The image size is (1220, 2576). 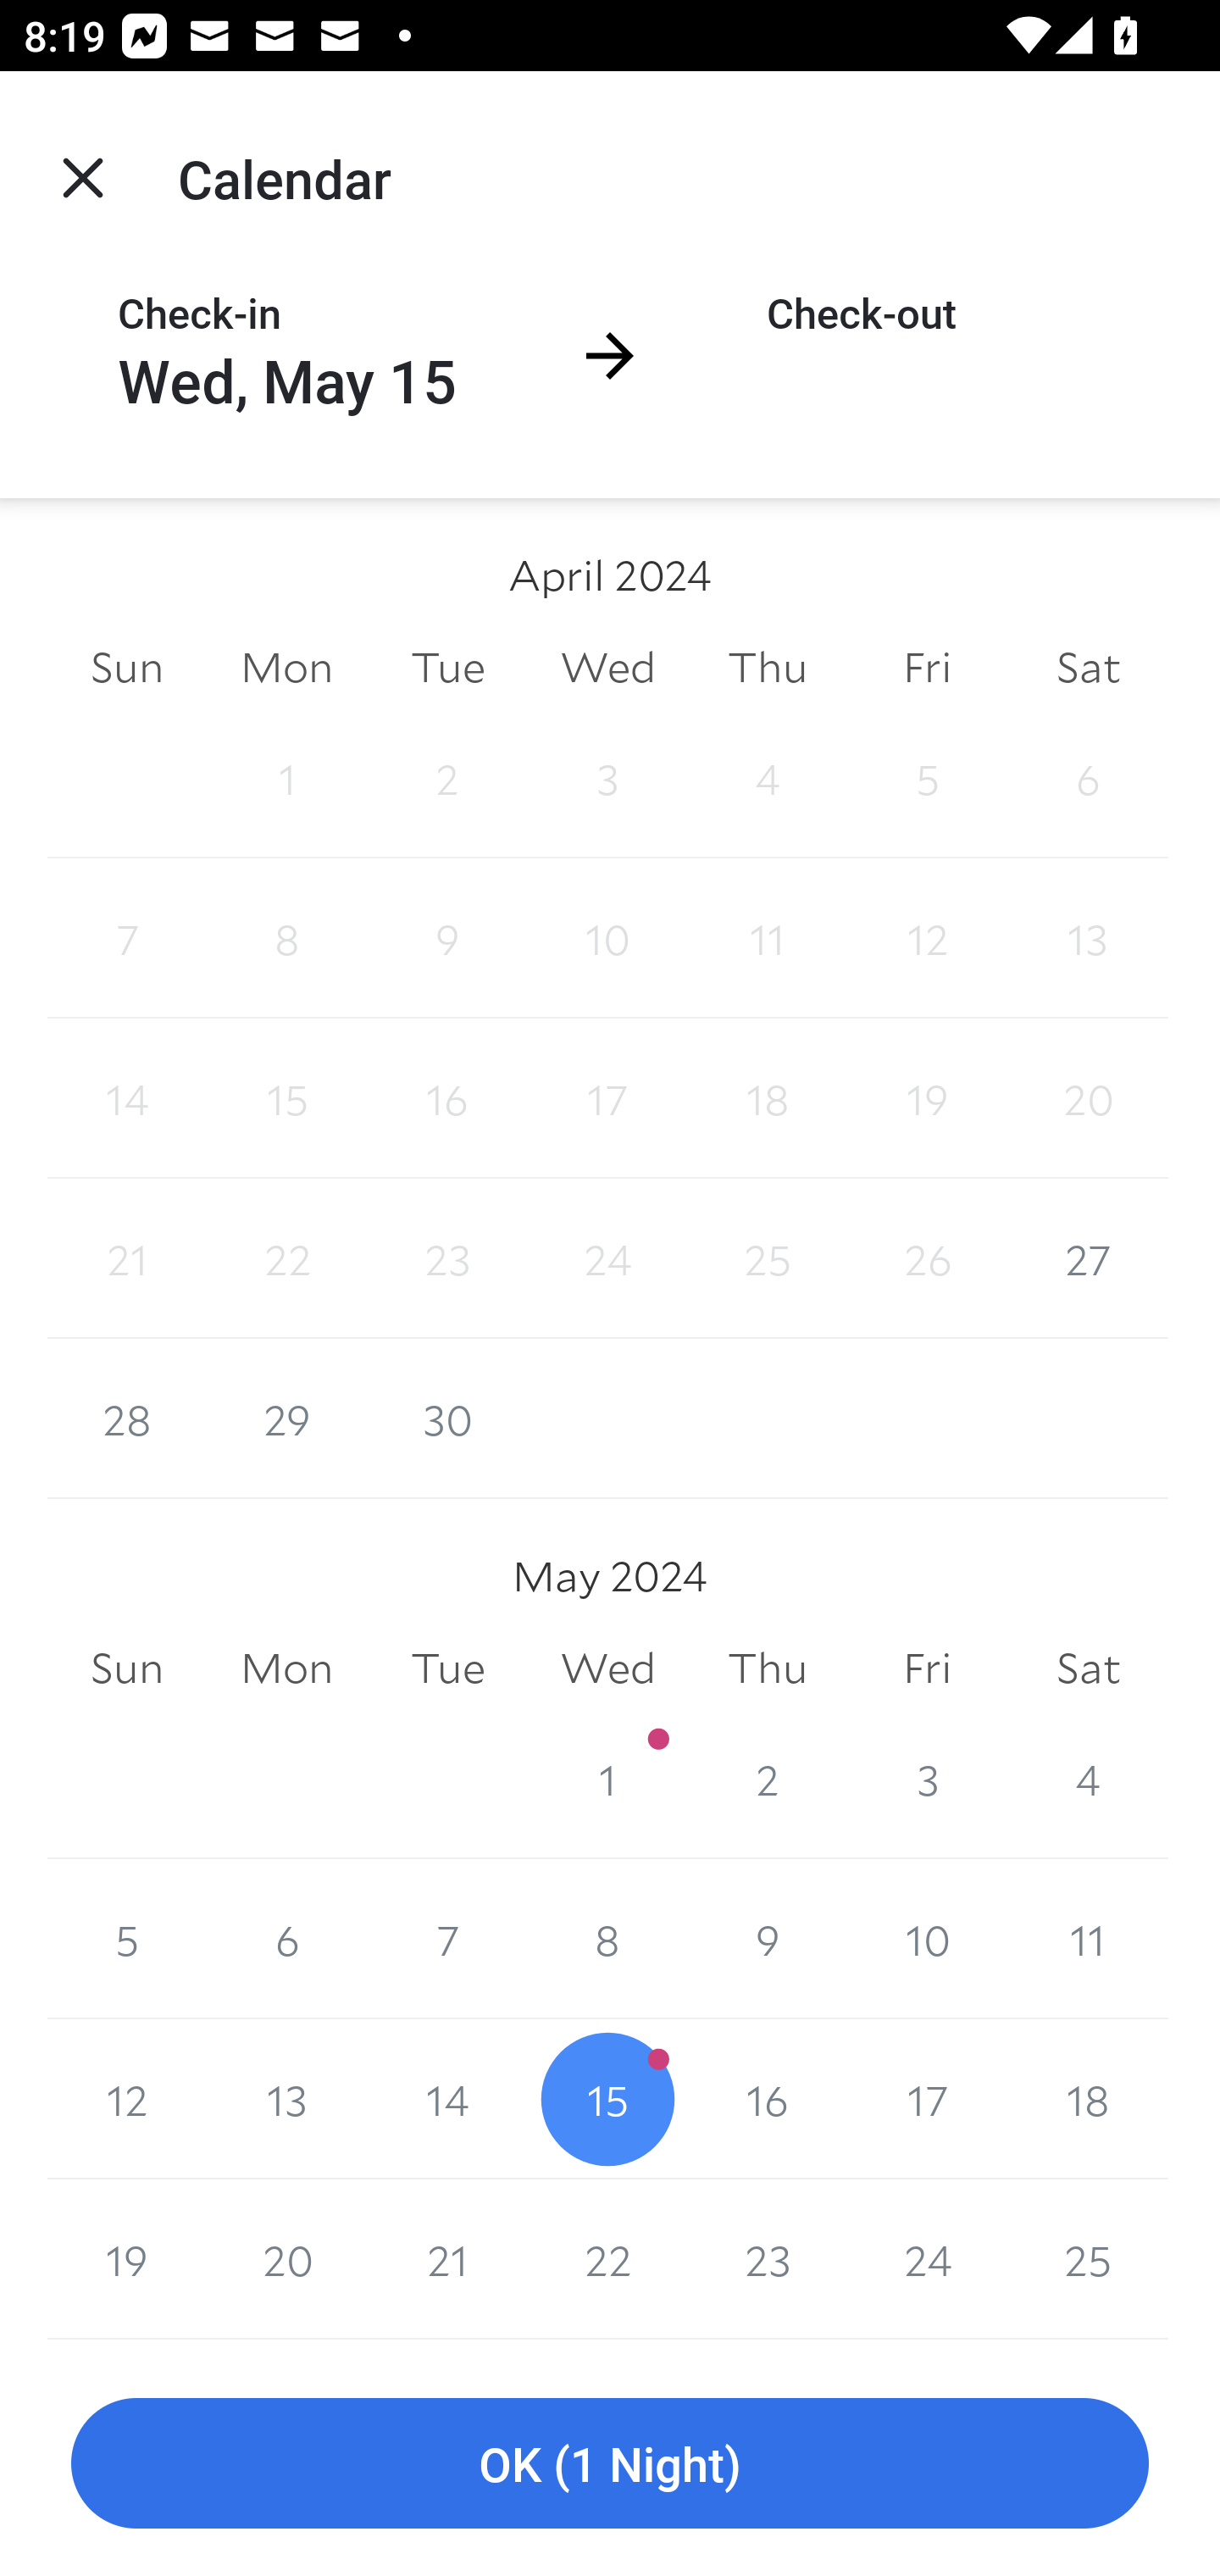 I want to click on Sun, so click(x=127, y=666).